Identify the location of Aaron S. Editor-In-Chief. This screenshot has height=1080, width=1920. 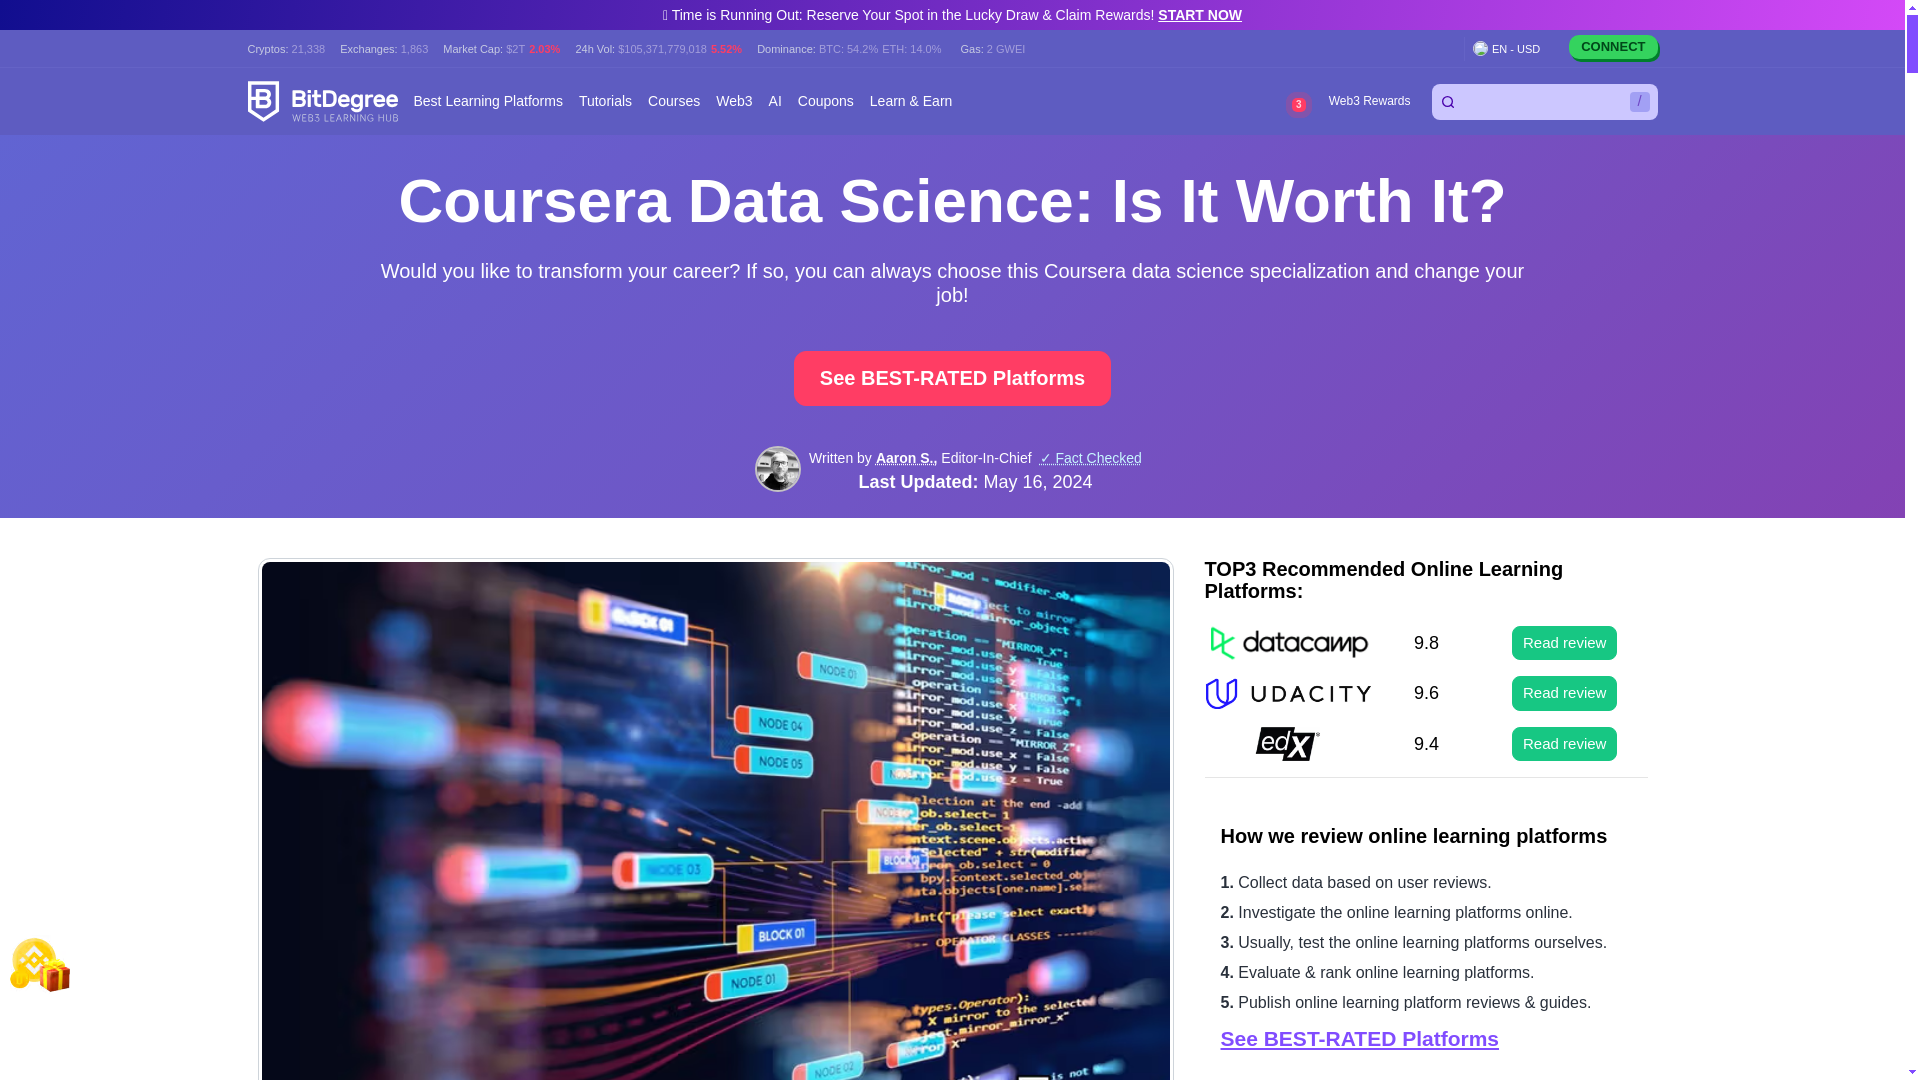
(777, 469).